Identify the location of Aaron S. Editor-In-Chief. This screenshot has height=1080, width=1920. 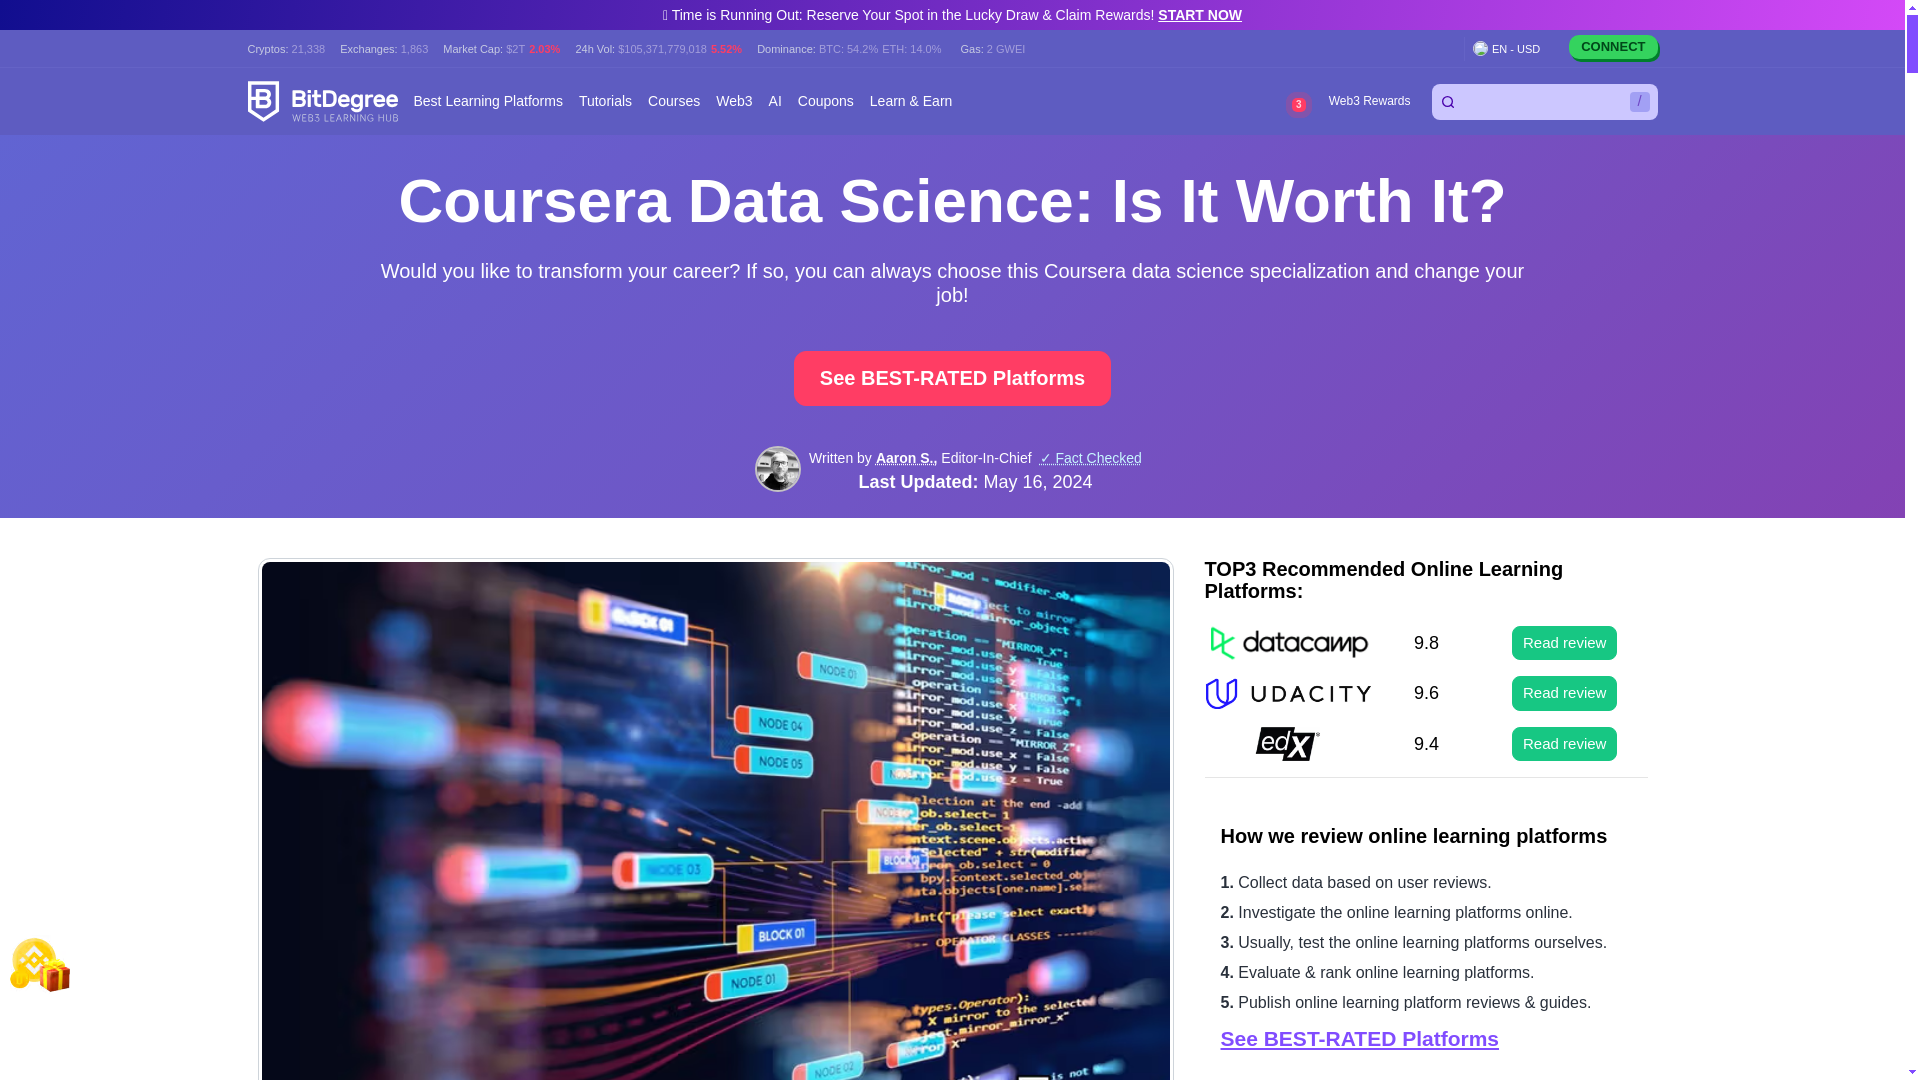
(777, 469).